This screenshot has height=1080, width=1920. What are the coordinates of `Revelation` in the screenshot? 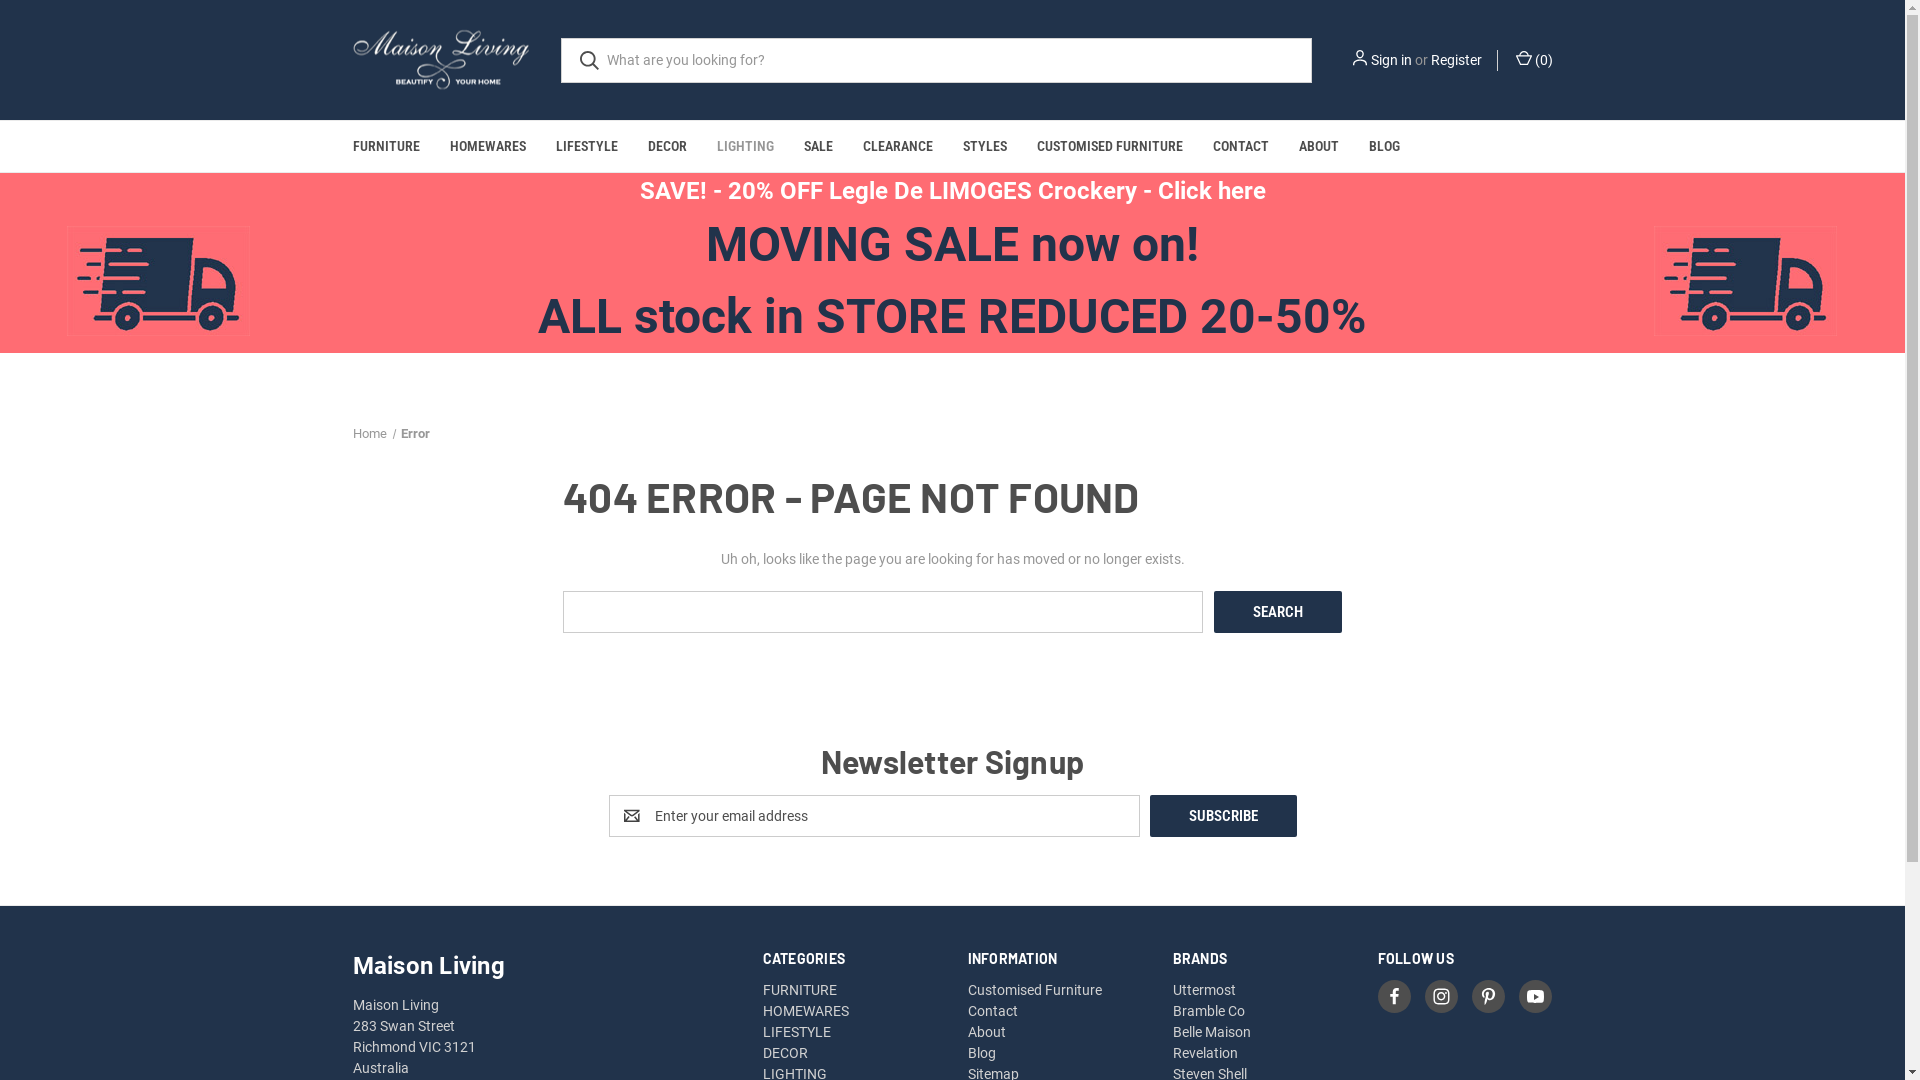 It's located at (1206, 1053).